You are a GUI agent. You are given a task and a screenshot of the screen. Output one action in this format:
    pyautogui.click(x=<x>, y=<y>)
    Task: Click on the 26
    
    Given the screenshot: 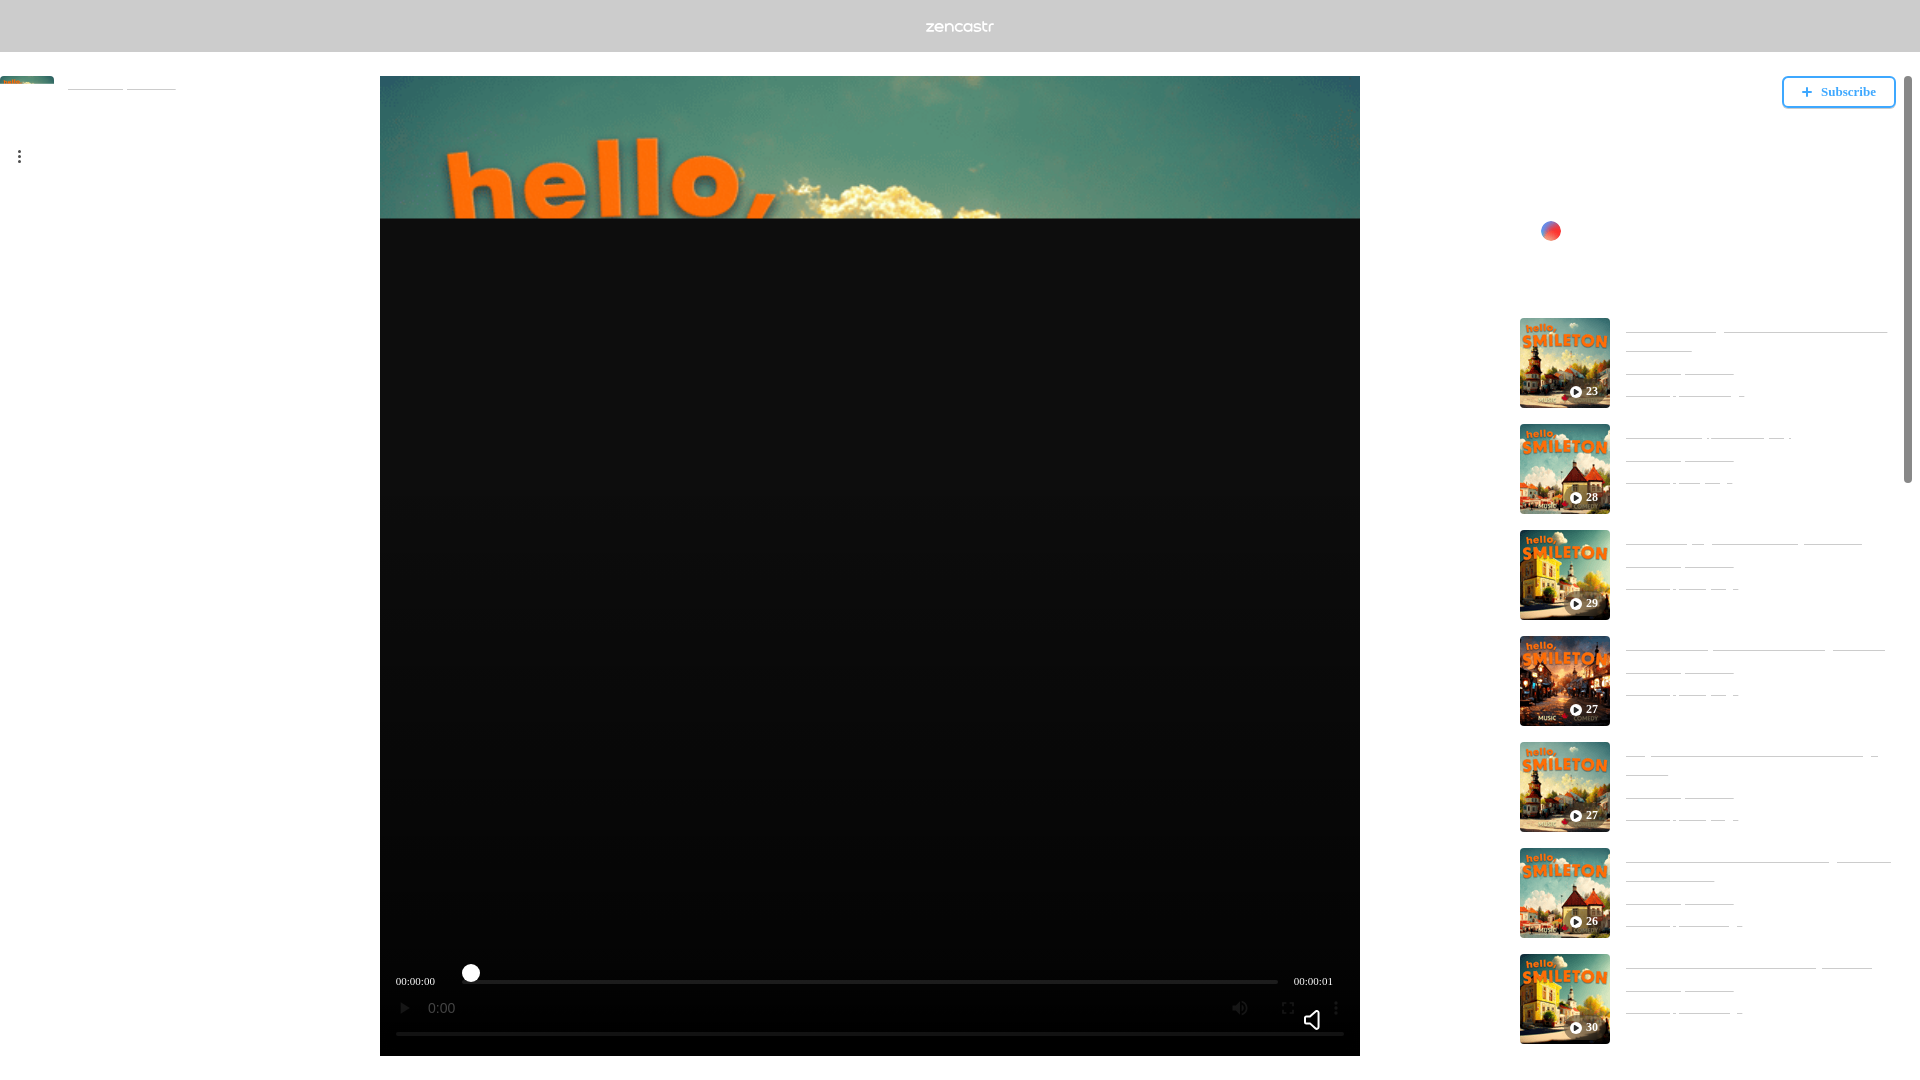 What is the action you would take?
    pyautogui.click(x=1565, y=892)
    